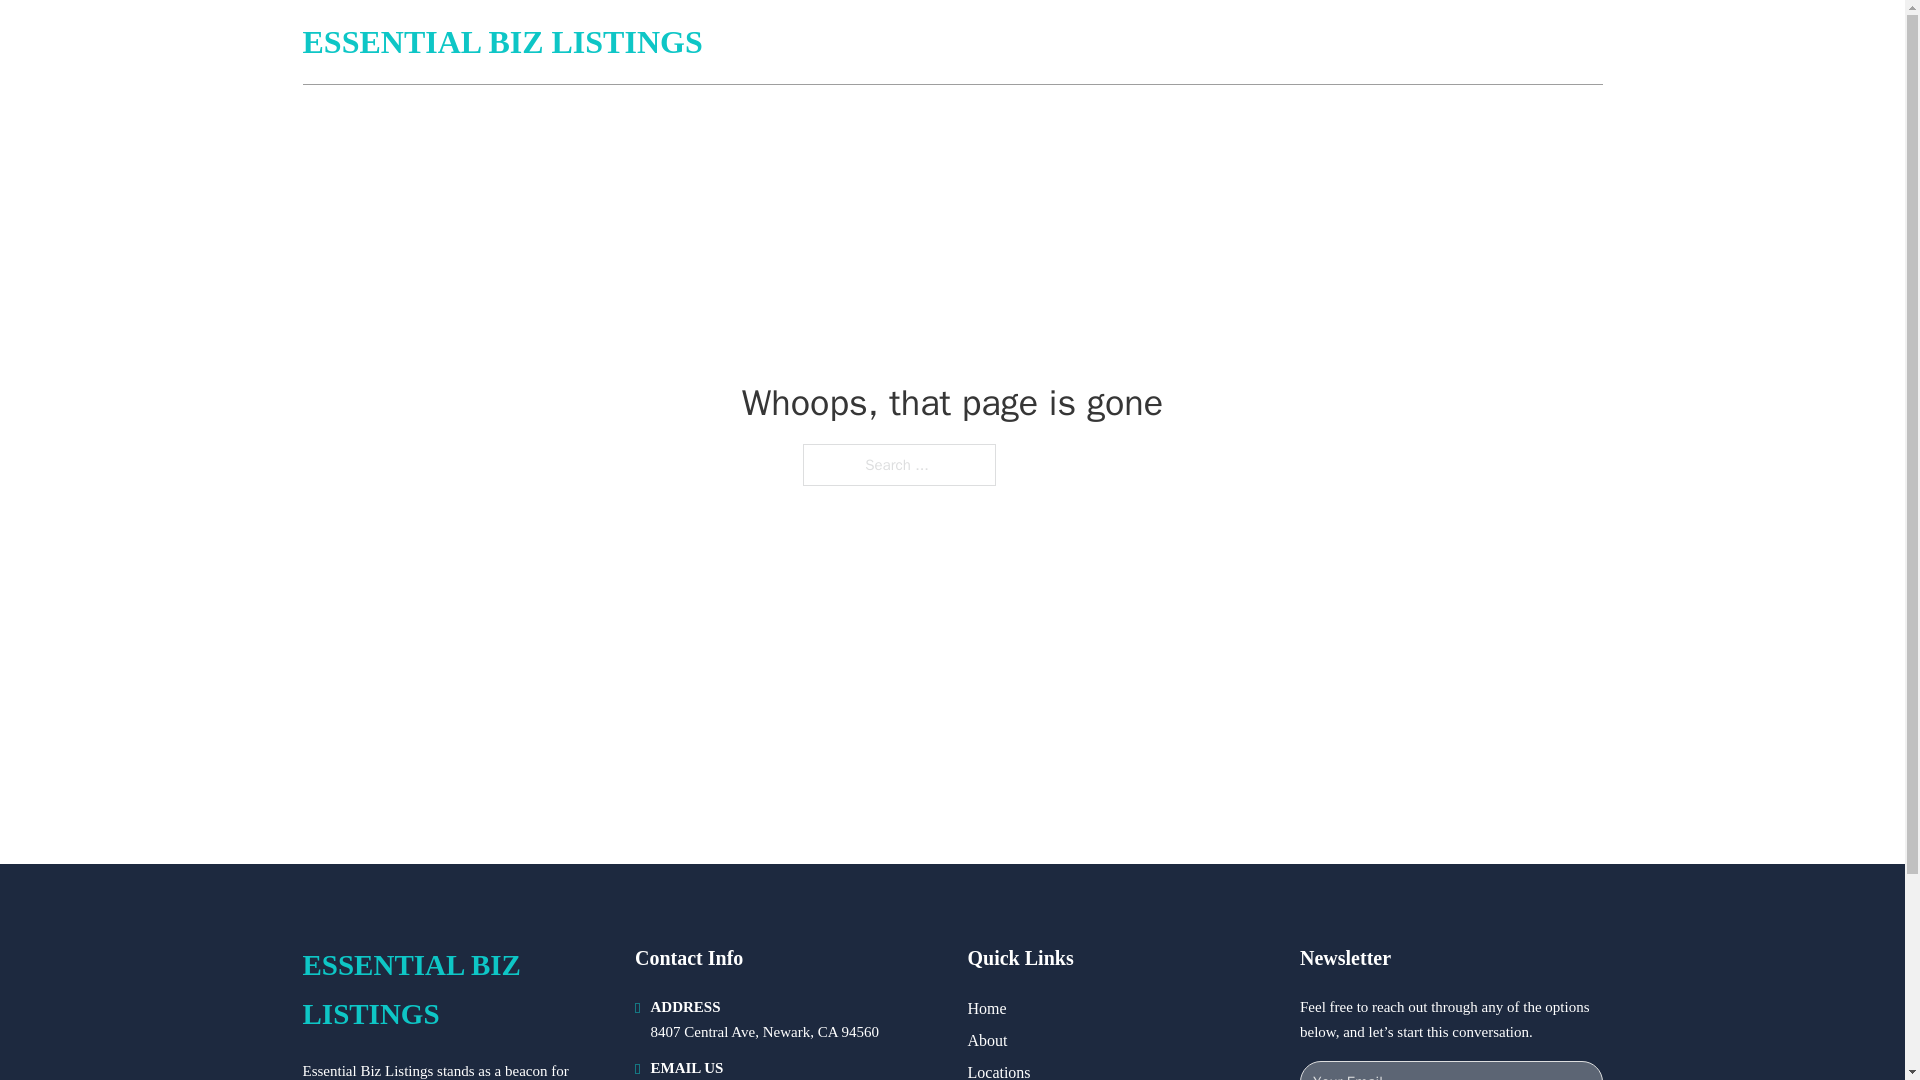 The width and height of the screenshot is (1920, 1080). I want to click on ESSENTIAL BIZ LISTINGS, so click(452, 990).